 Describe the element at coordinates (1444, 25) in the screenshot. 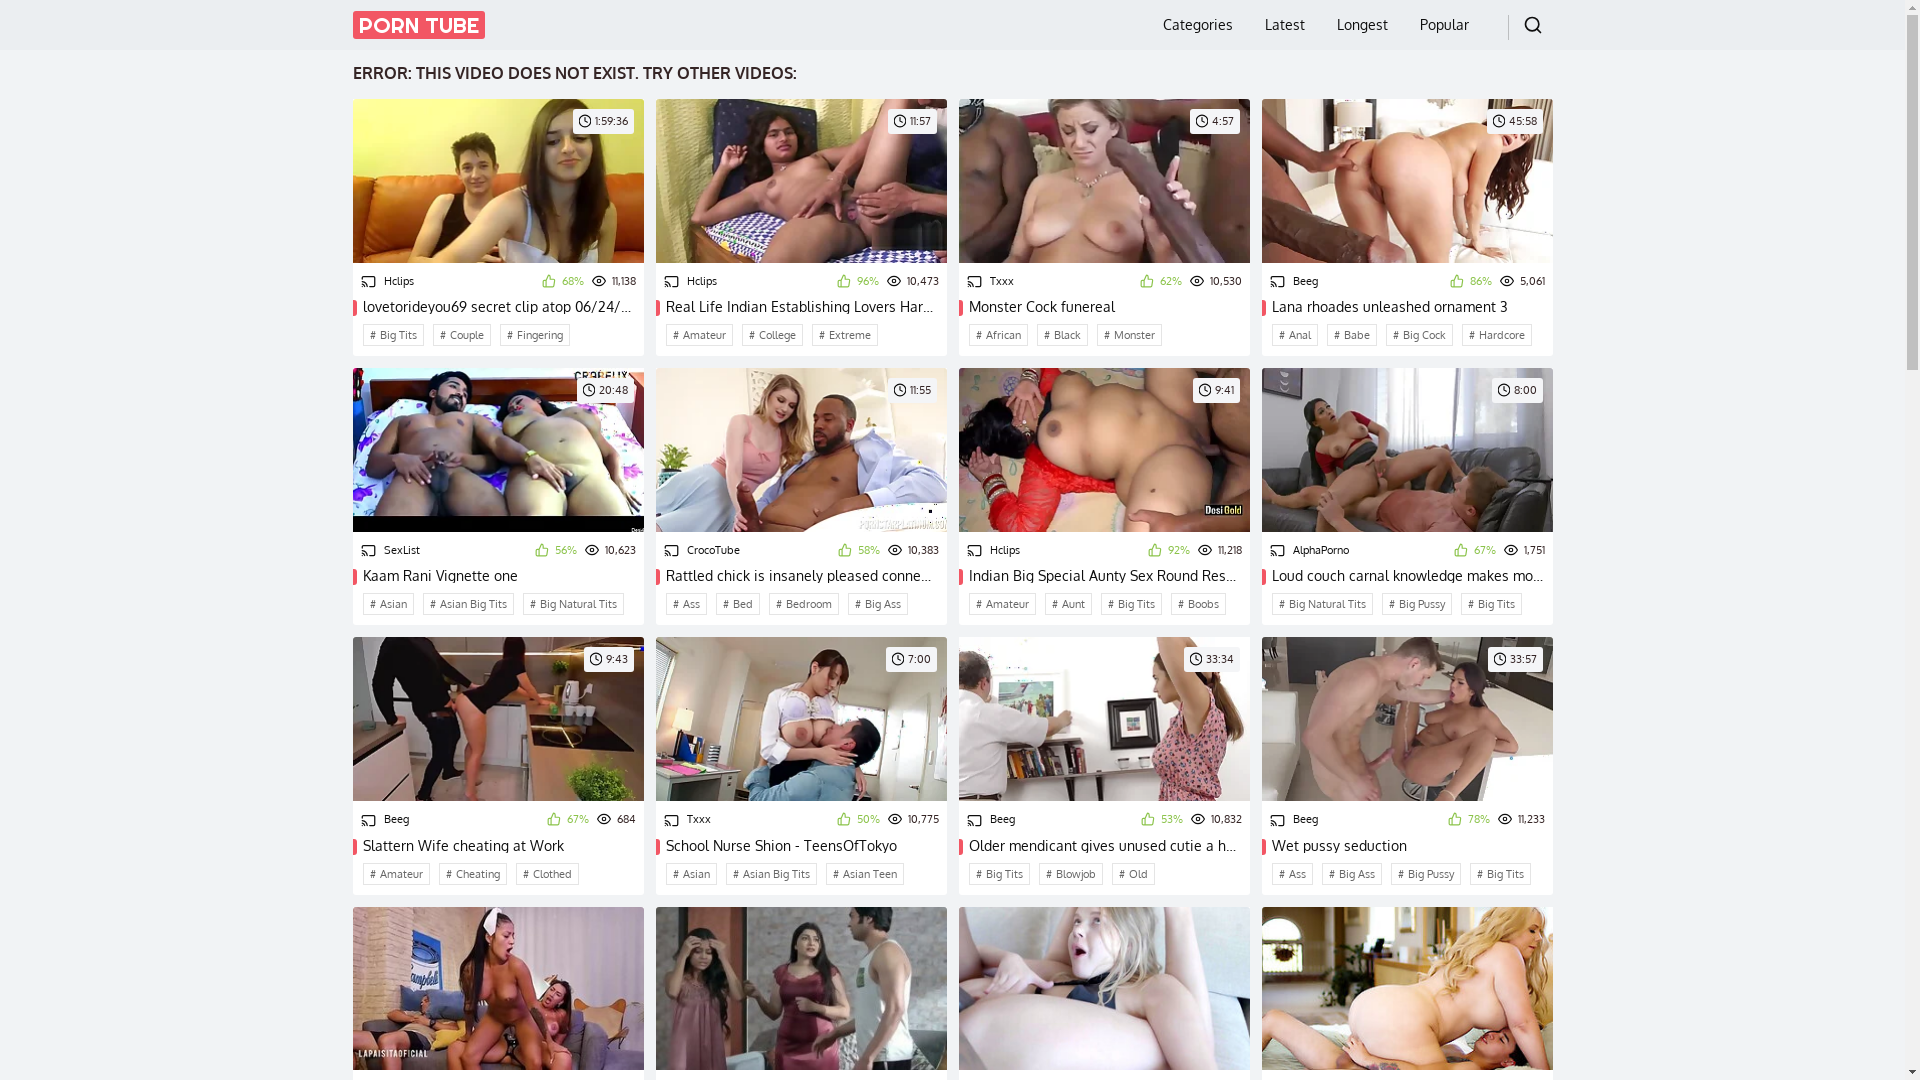

I see `Popular` at that location.